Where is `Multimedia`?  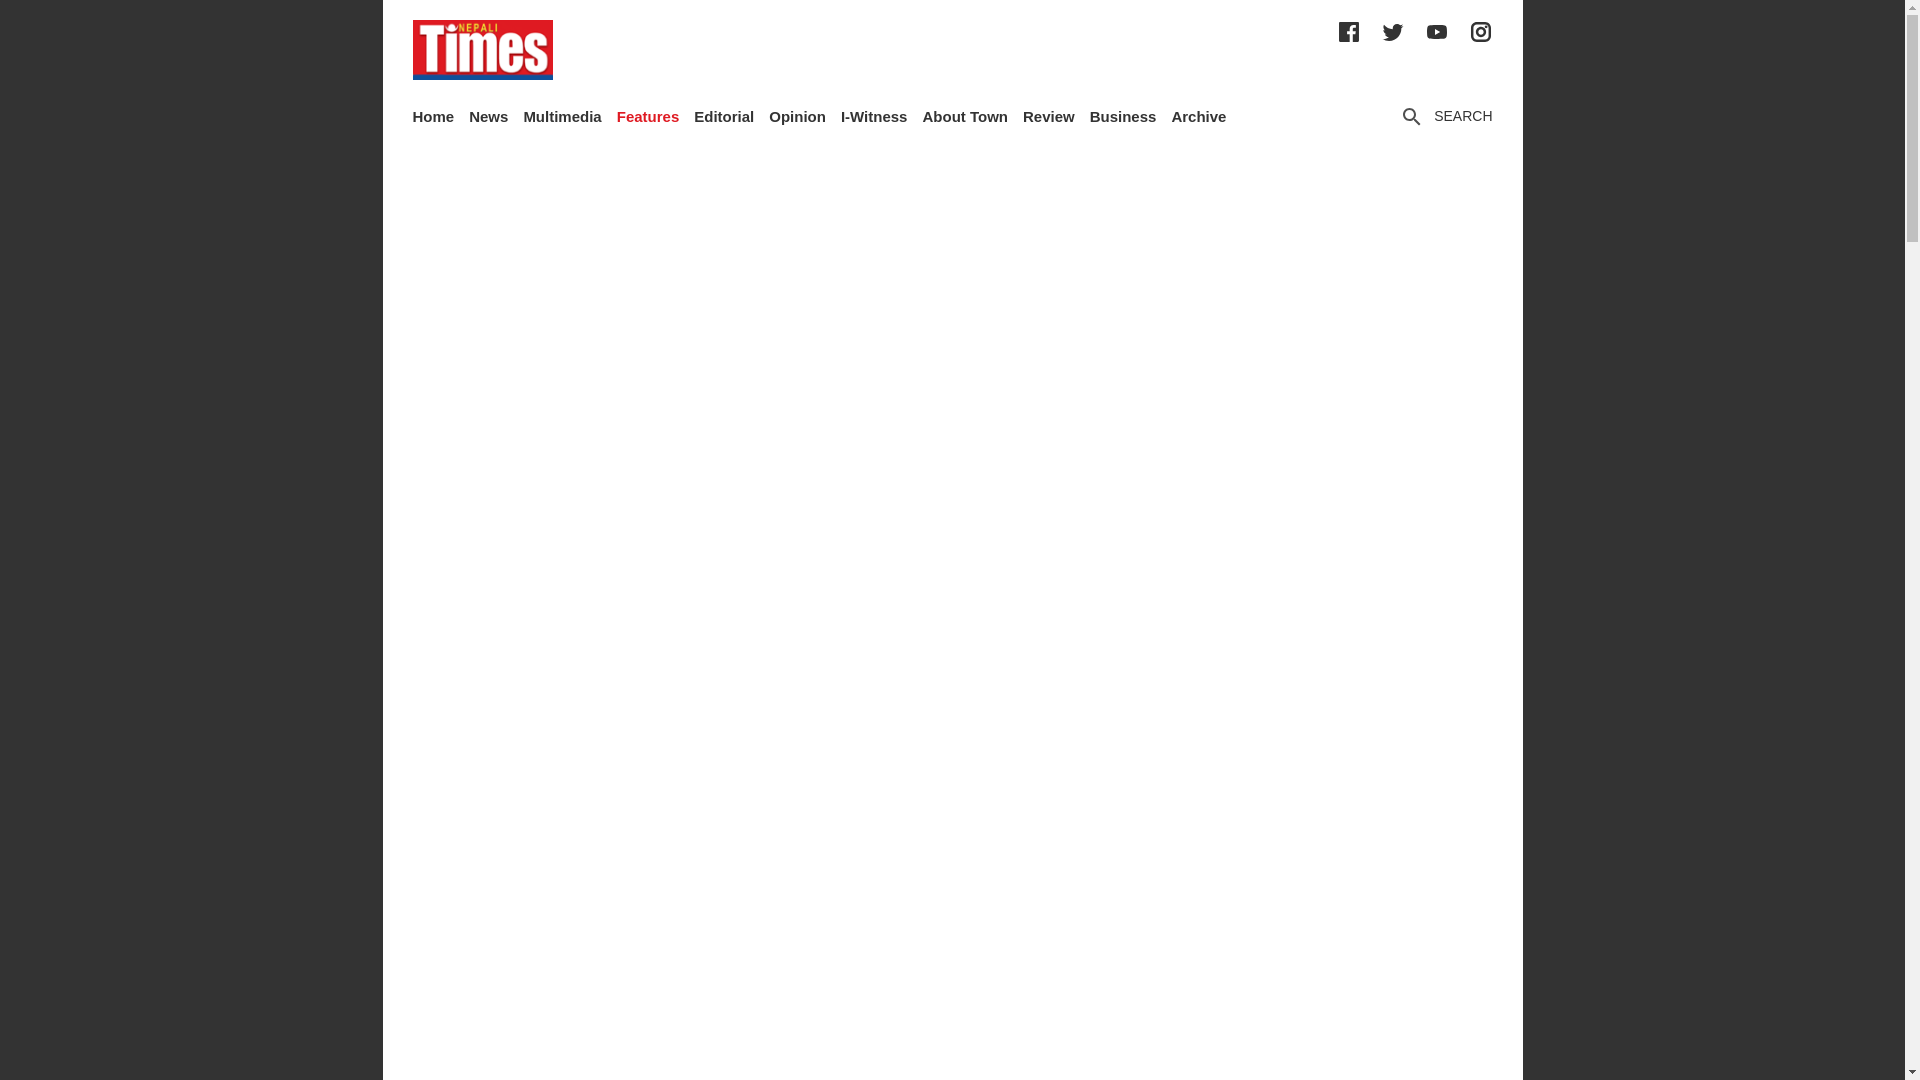
Multimedia is located at coordinates (561, 116).